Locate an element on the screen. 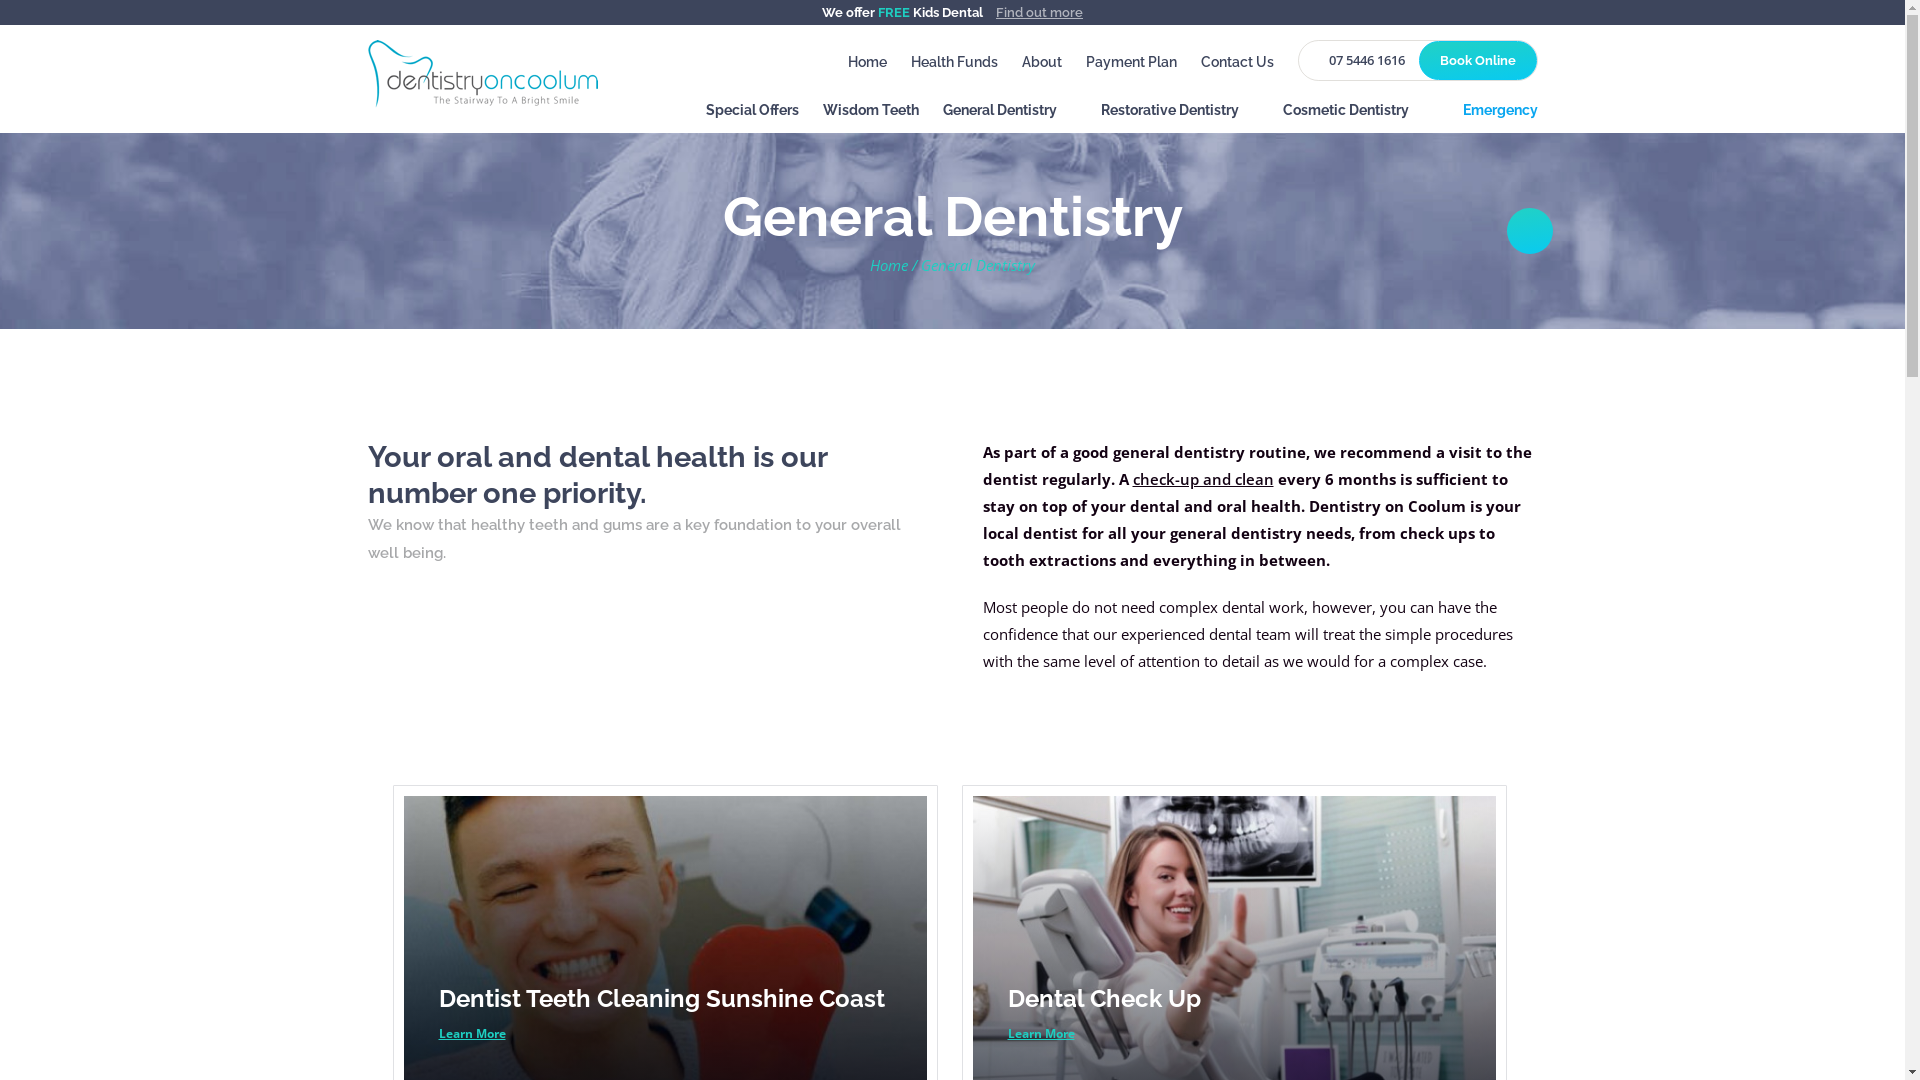  Dentistry on Coolum is located at coordinates (483, 72).